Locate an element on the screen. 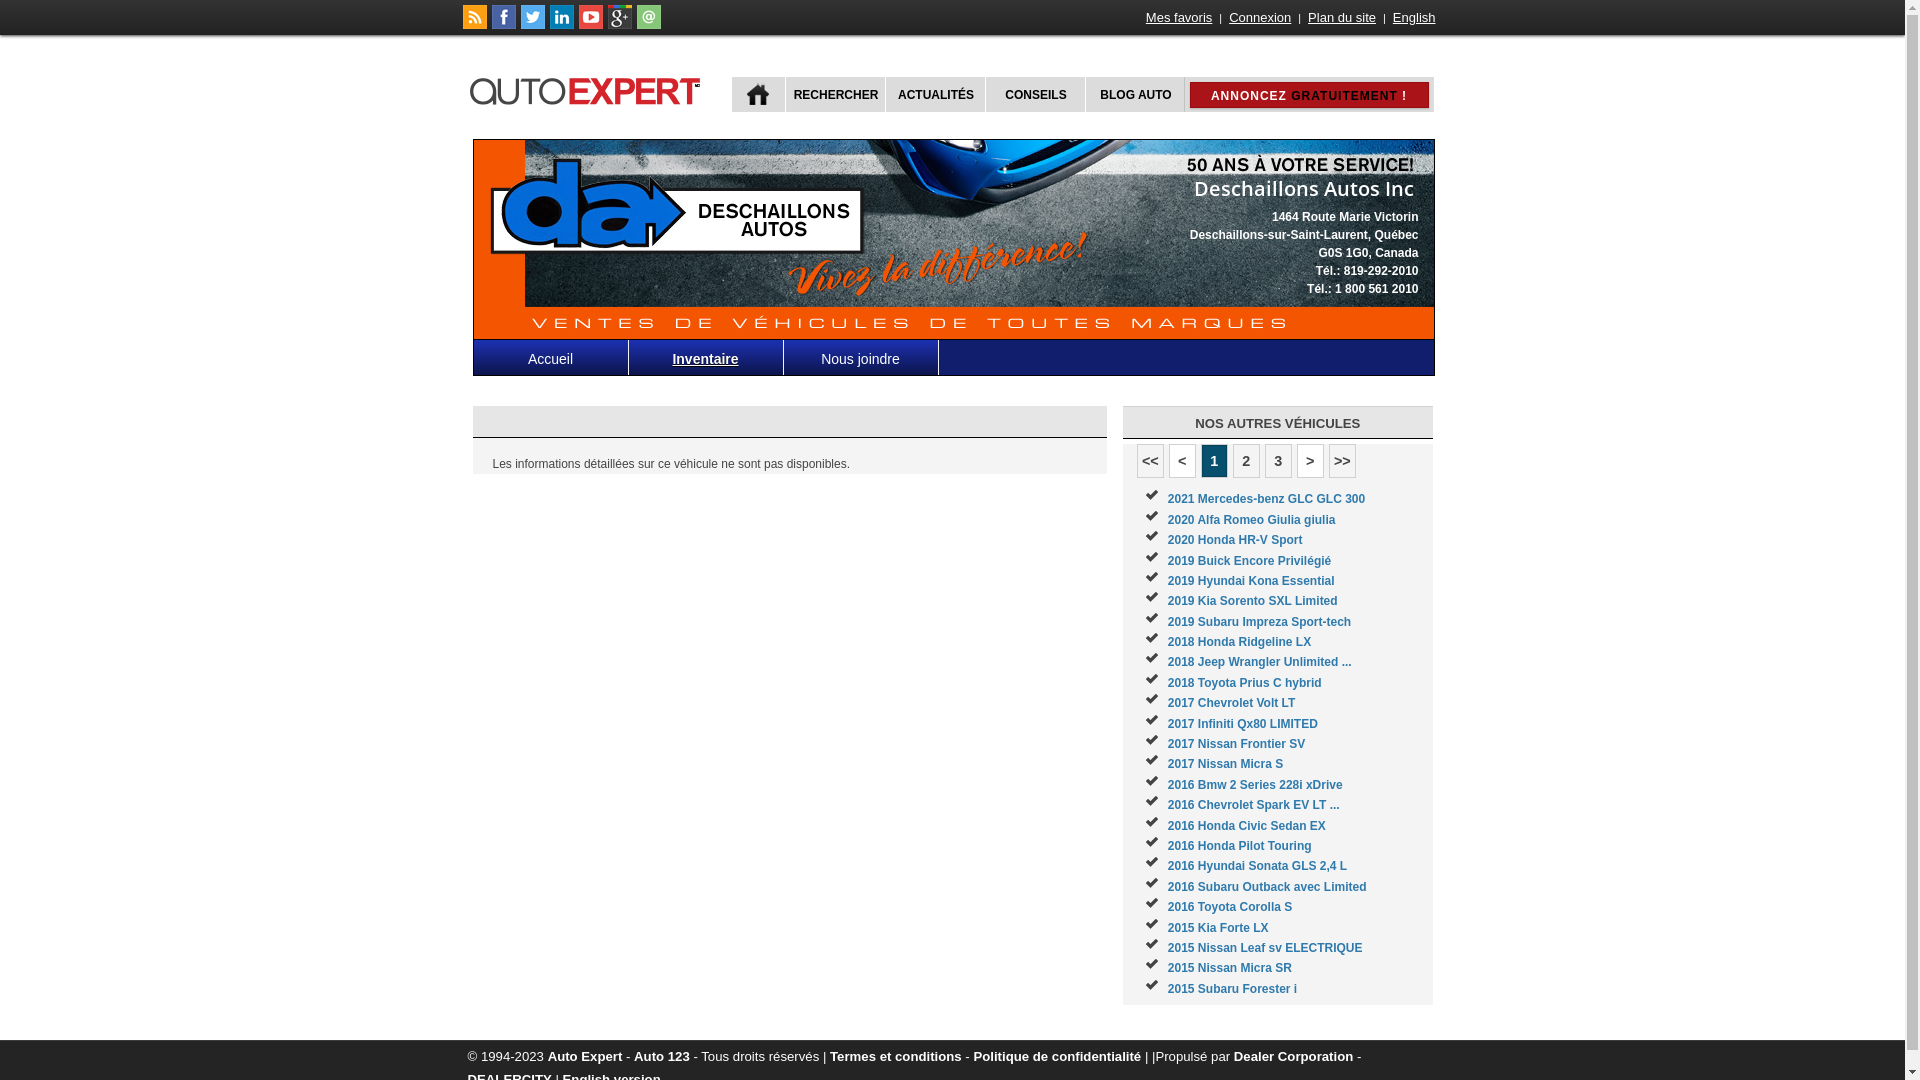 This screenshot has height=1080, width=1920. CONSEILS is located at coordinates (1033, 94).